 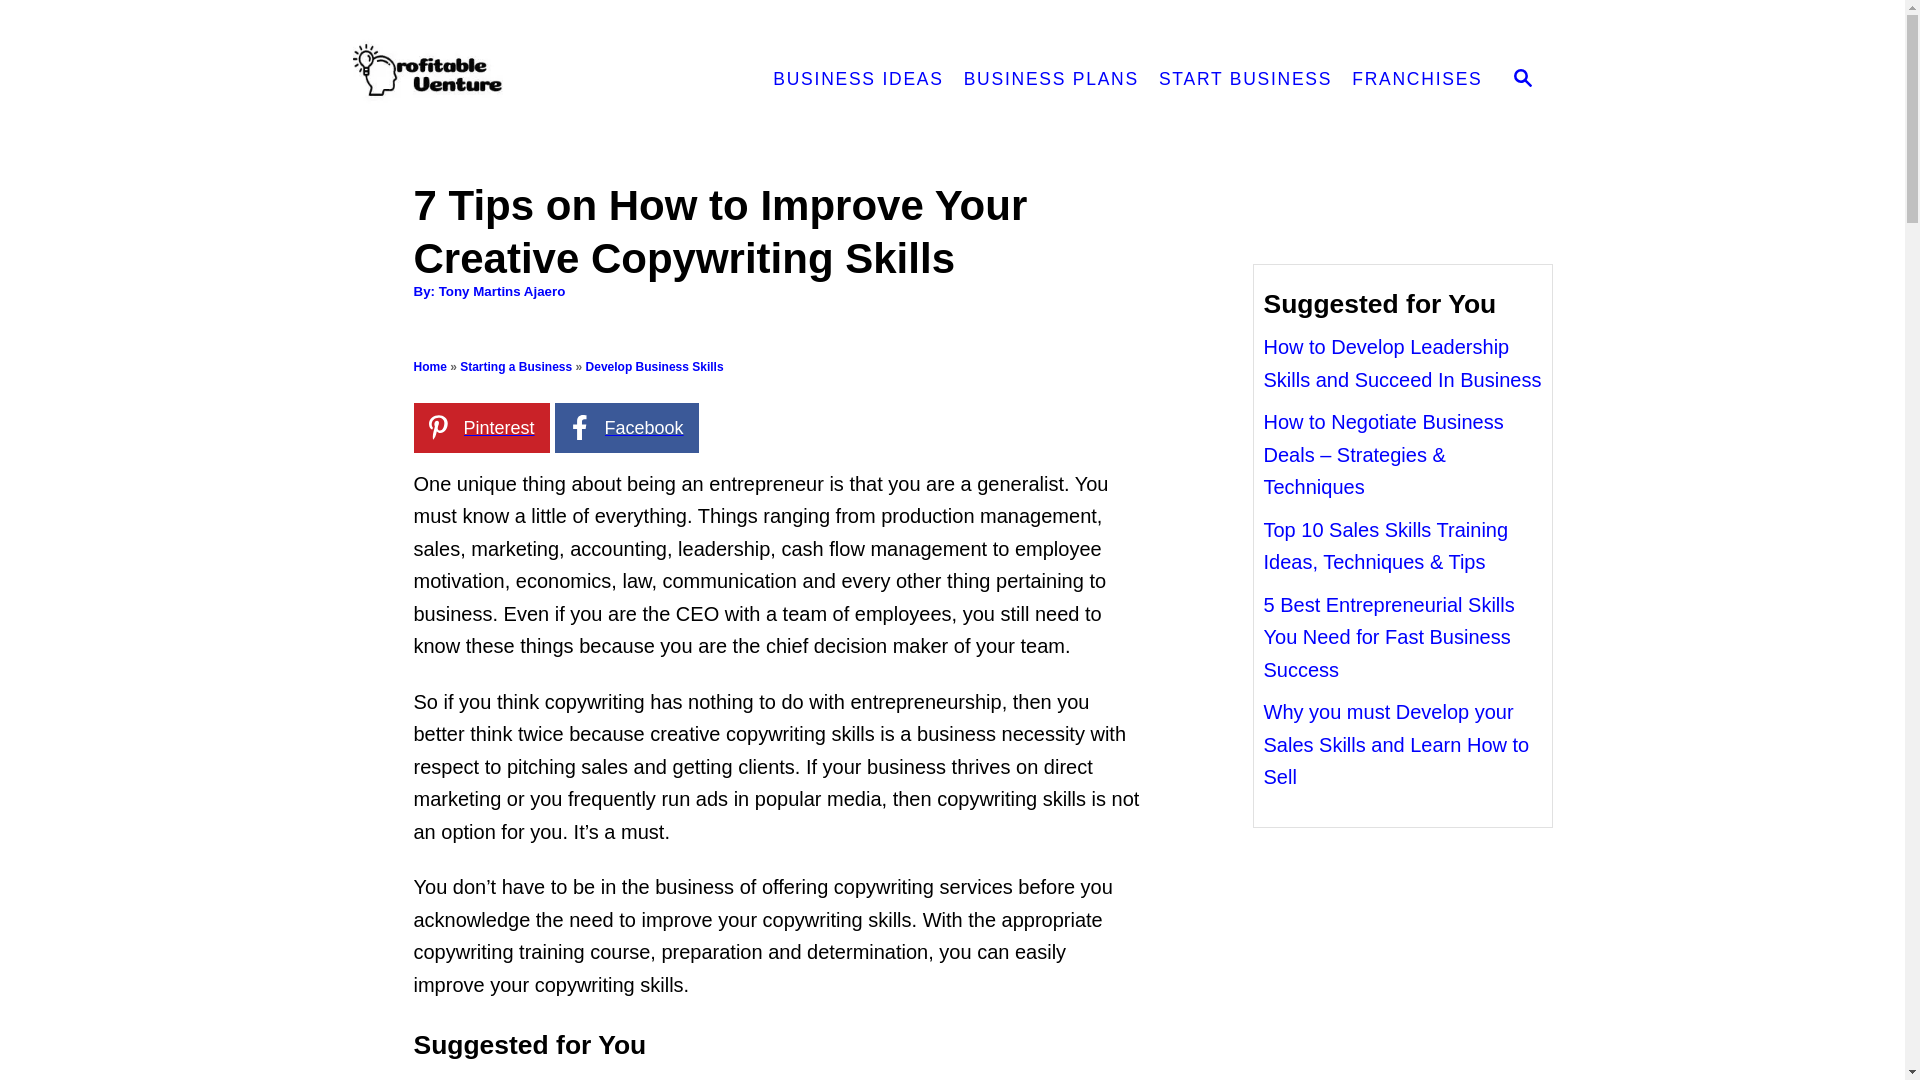 I want to click on Develop Business Skills, so click(x=654, y=366).